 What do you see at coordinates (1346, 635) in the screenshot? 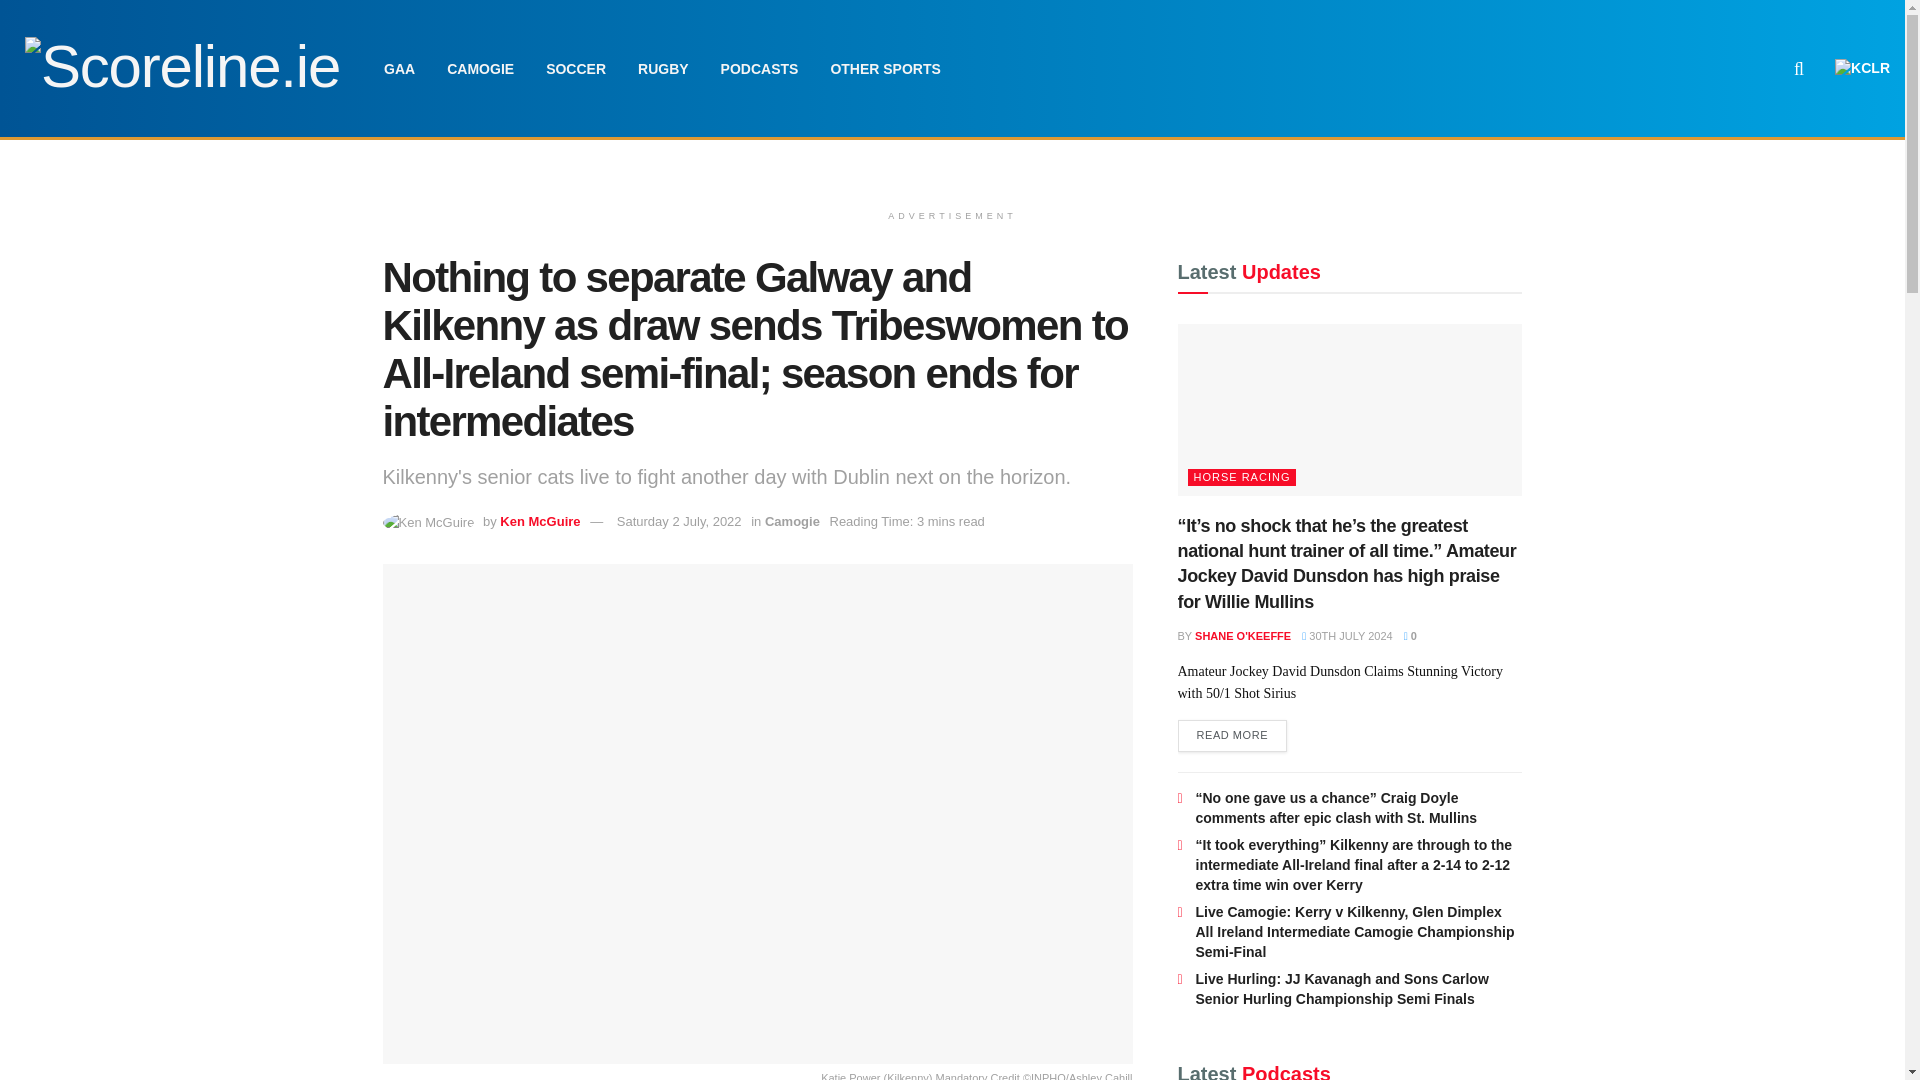
I see `30TH JULY 2024` at bounding box center [1346, 635].